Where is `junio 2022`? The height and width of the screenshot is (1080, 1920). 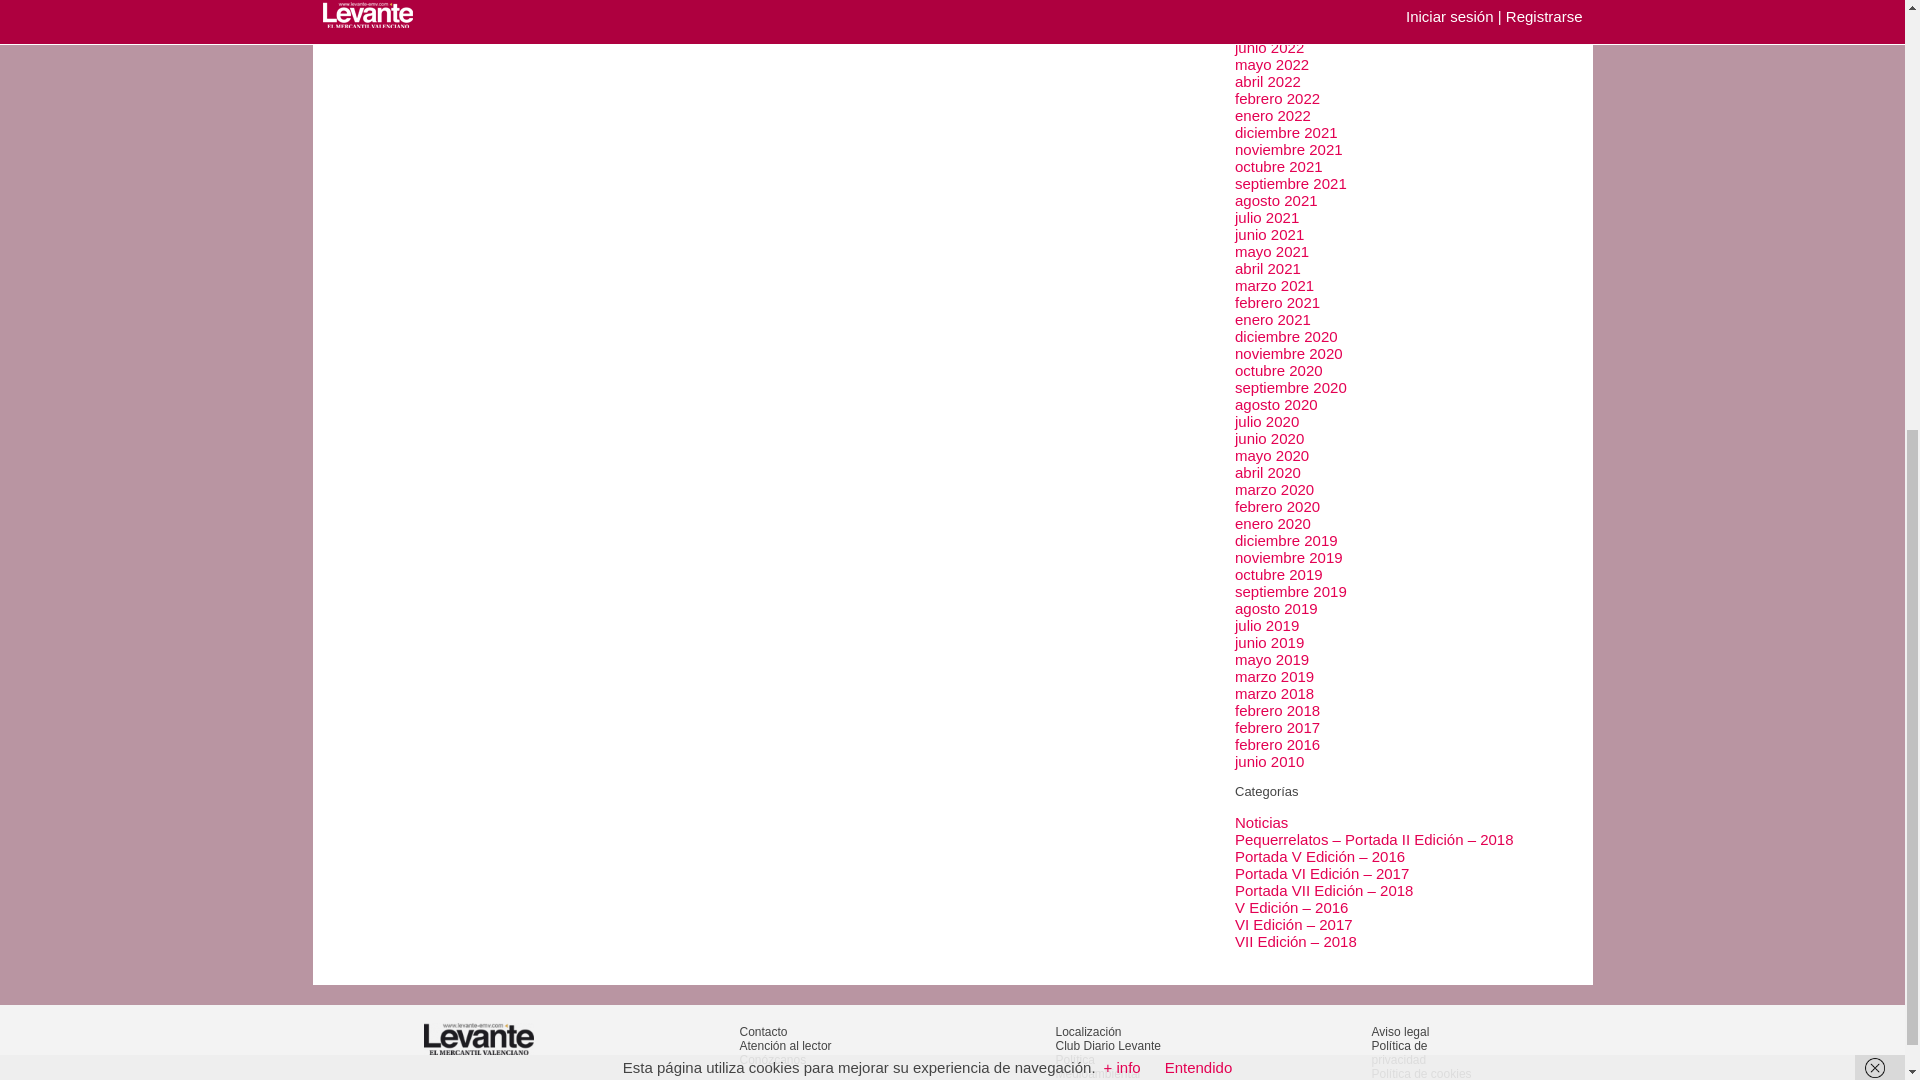
junio 2022 is located at coordinates (1268, 47).